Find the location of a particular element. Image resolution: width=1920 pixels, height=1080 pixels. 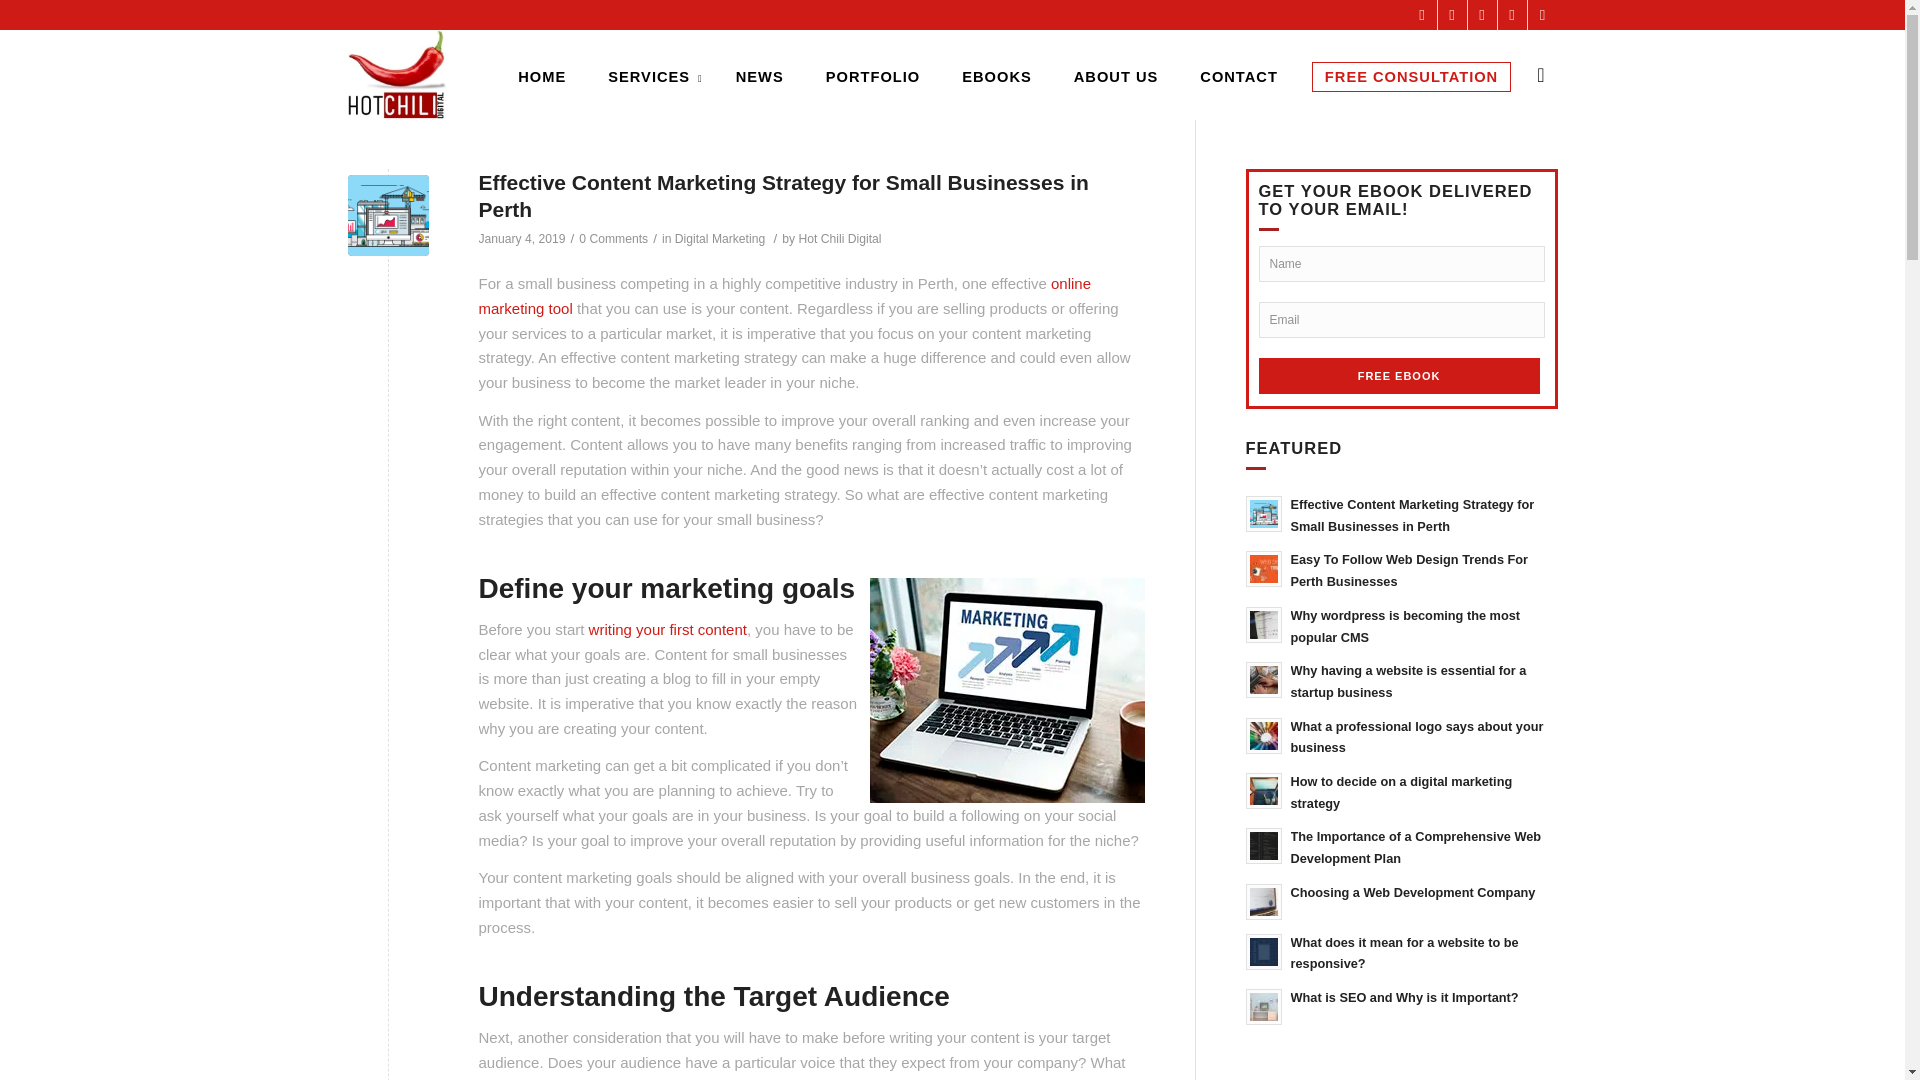

SERVICES is located at coordinates (650, 74).